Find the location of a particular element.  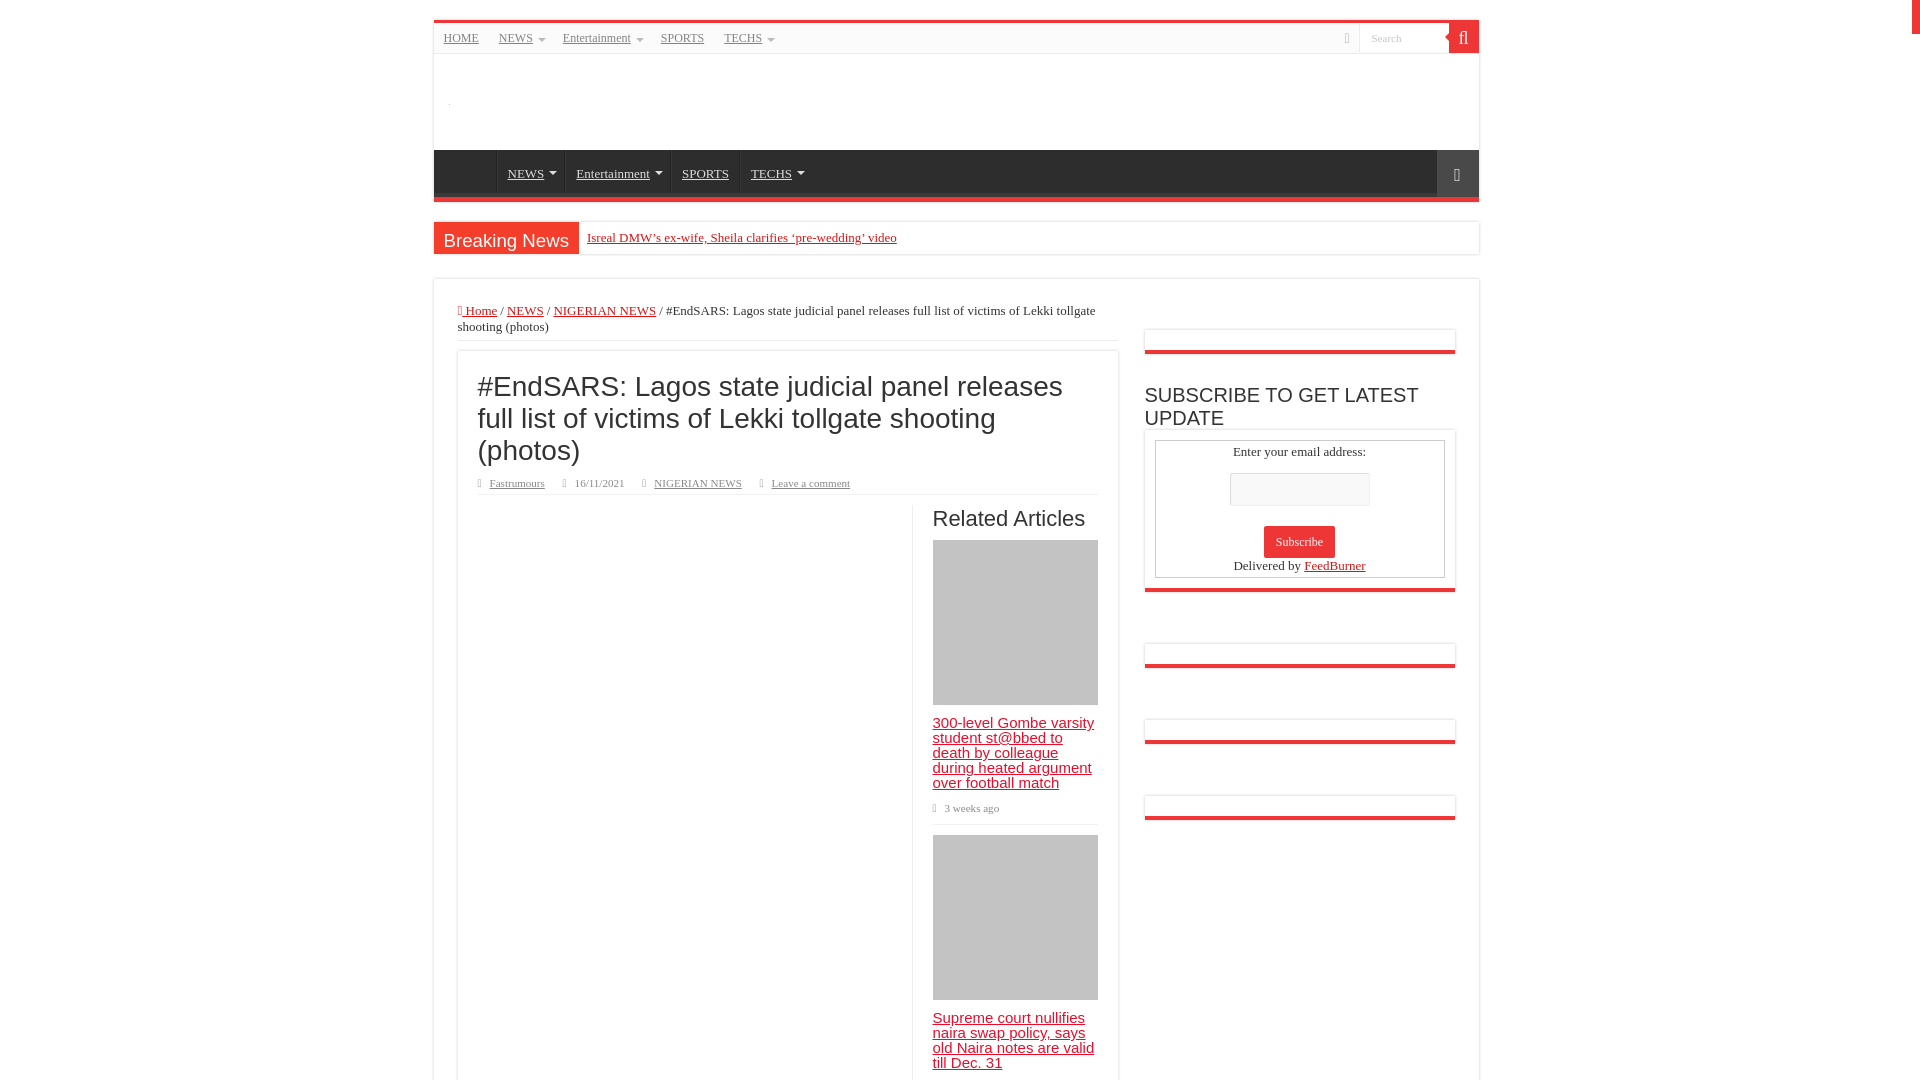

TECHS is located at coordinates (776, 171).